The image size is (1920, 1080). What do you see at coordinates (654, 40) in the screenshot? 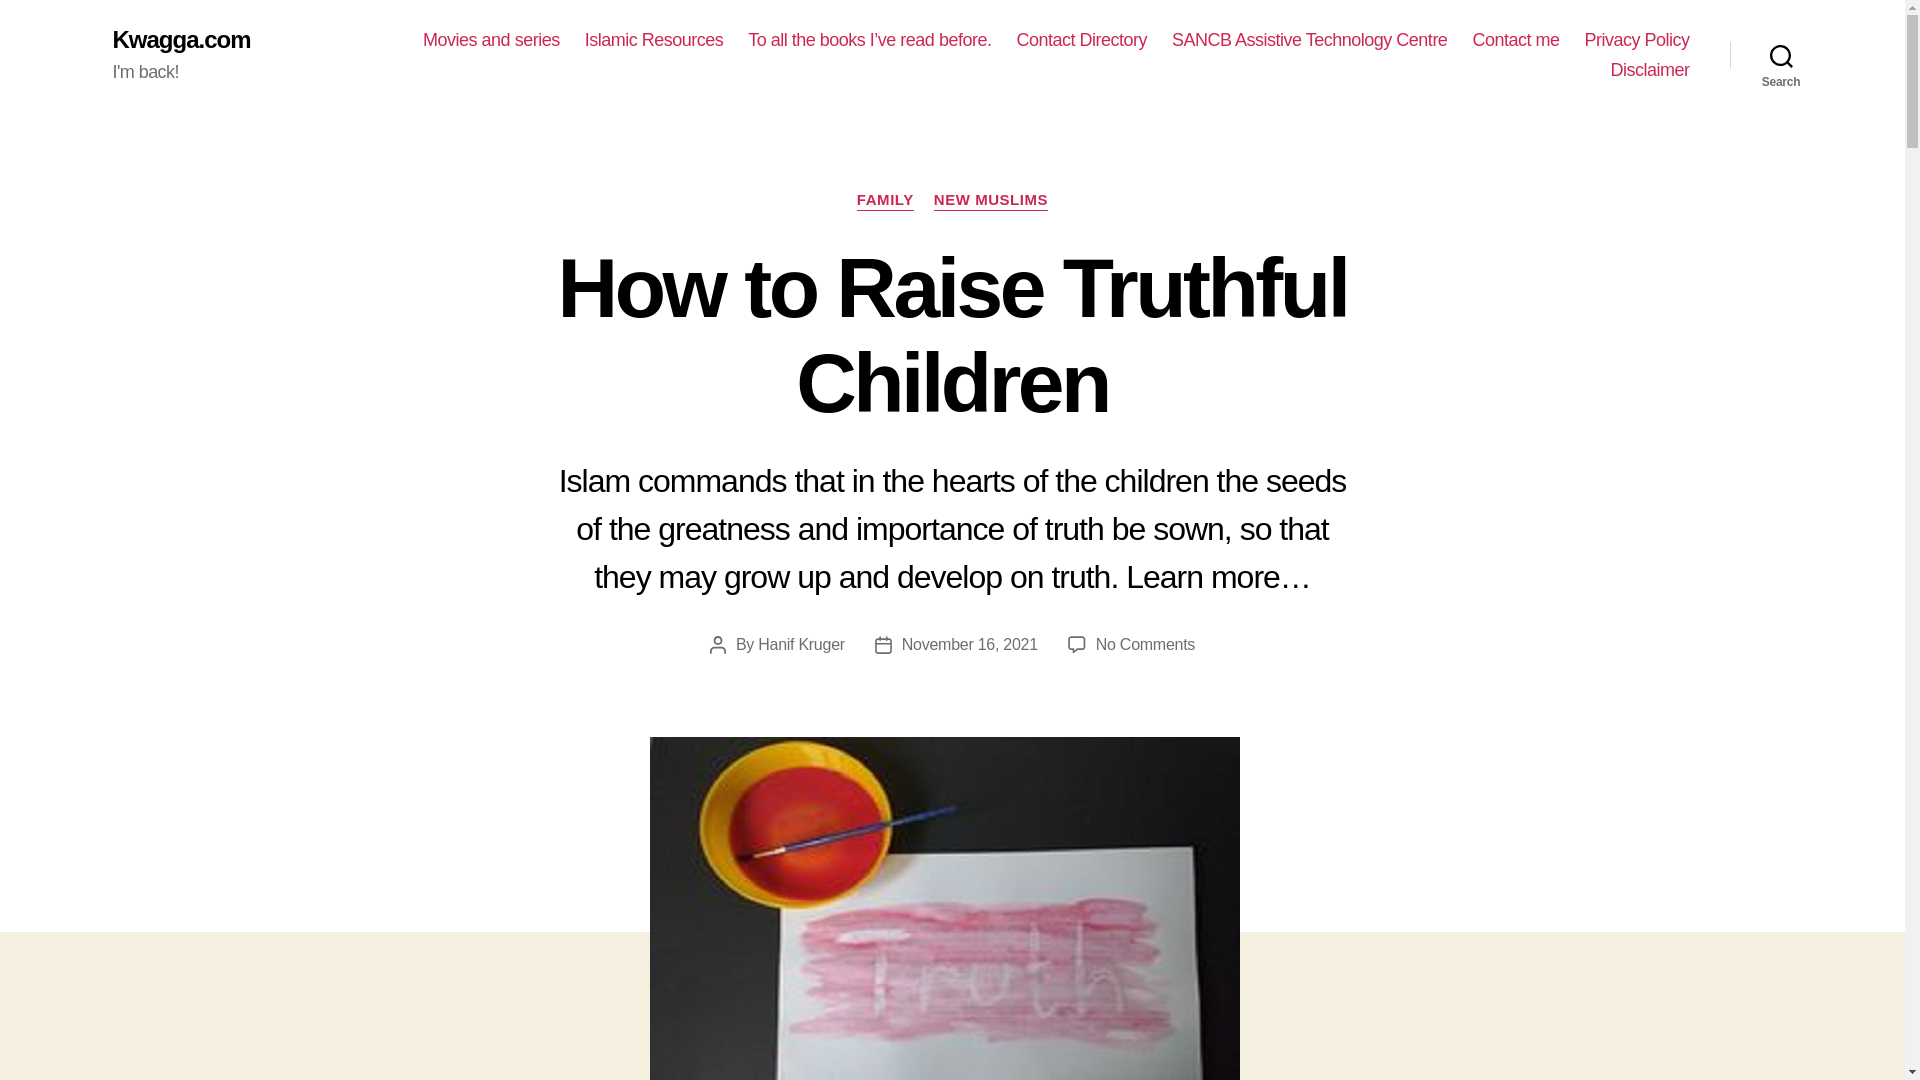
I see `Search` at bounding box center [654, 40].